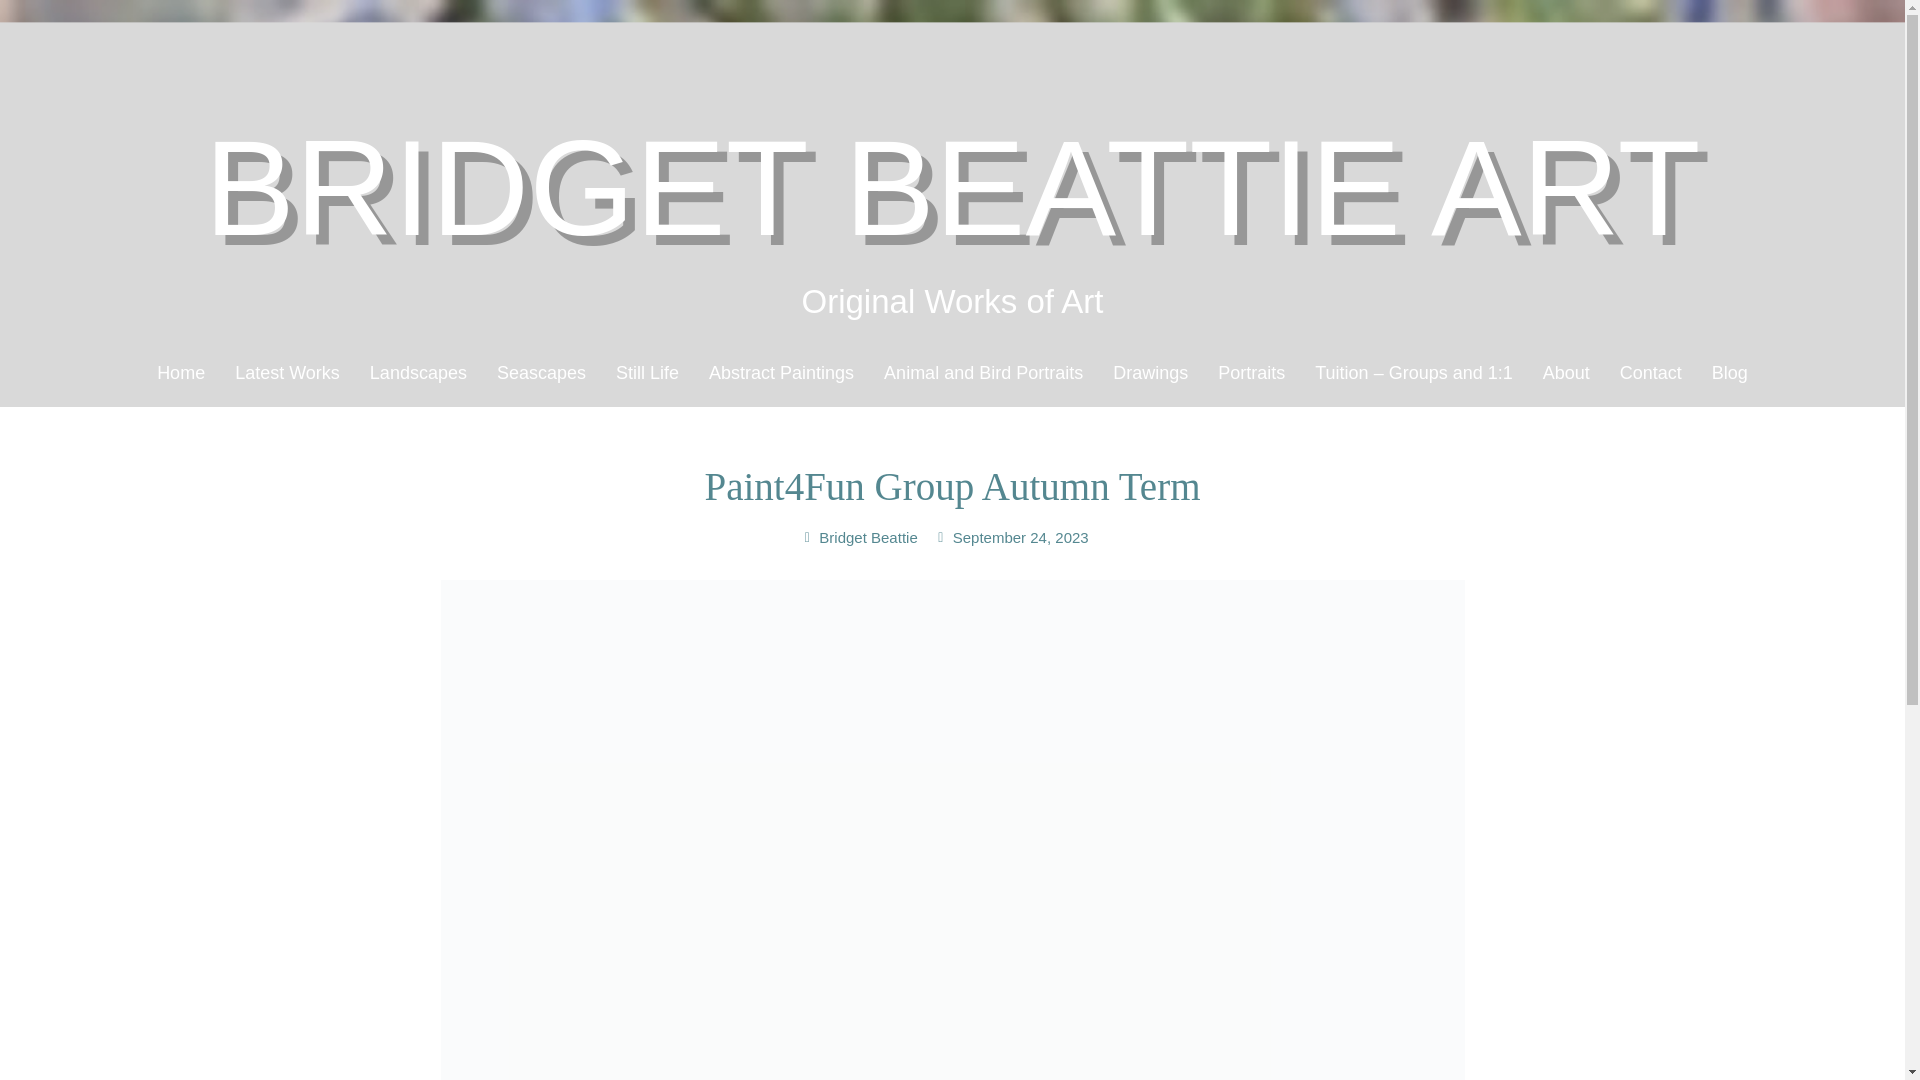  I want to click on Contact, so click(1651, 372).